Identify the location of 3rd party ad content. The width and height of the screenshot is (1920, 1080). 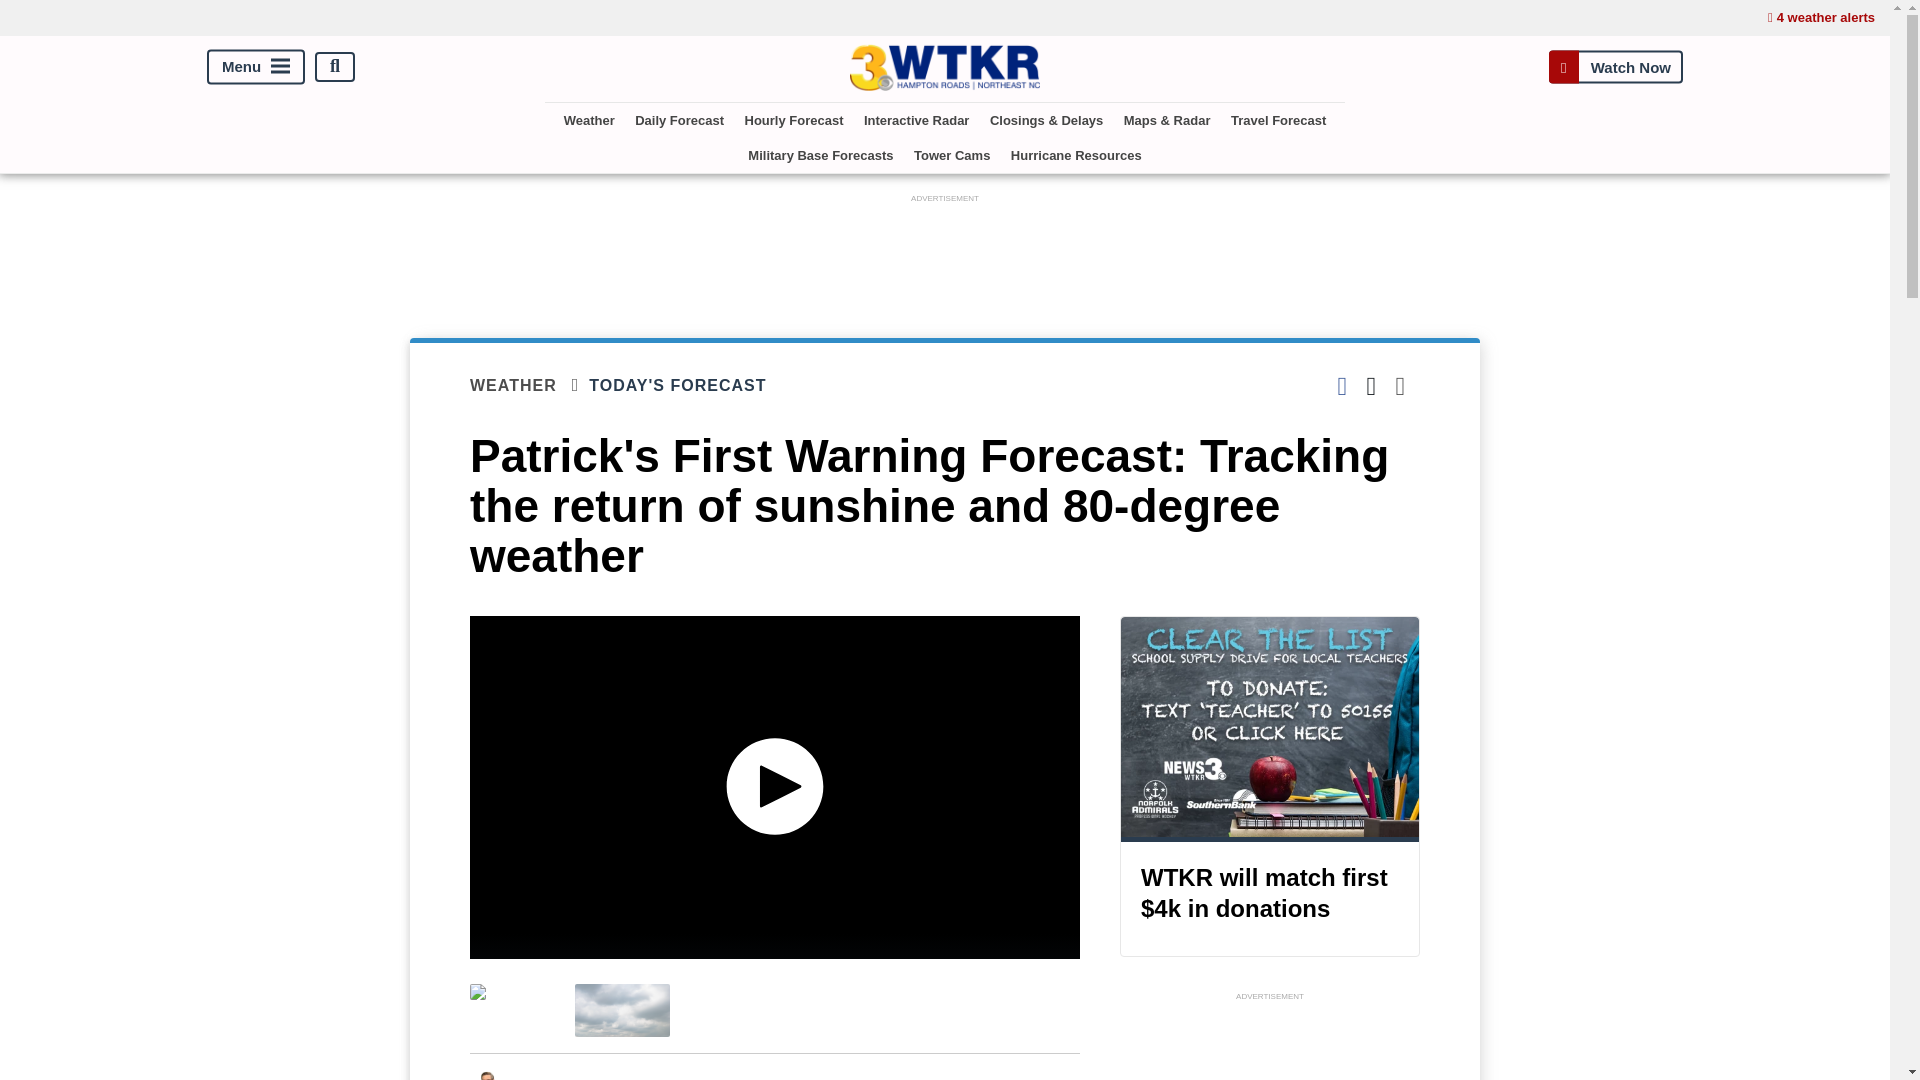
(945, 253).